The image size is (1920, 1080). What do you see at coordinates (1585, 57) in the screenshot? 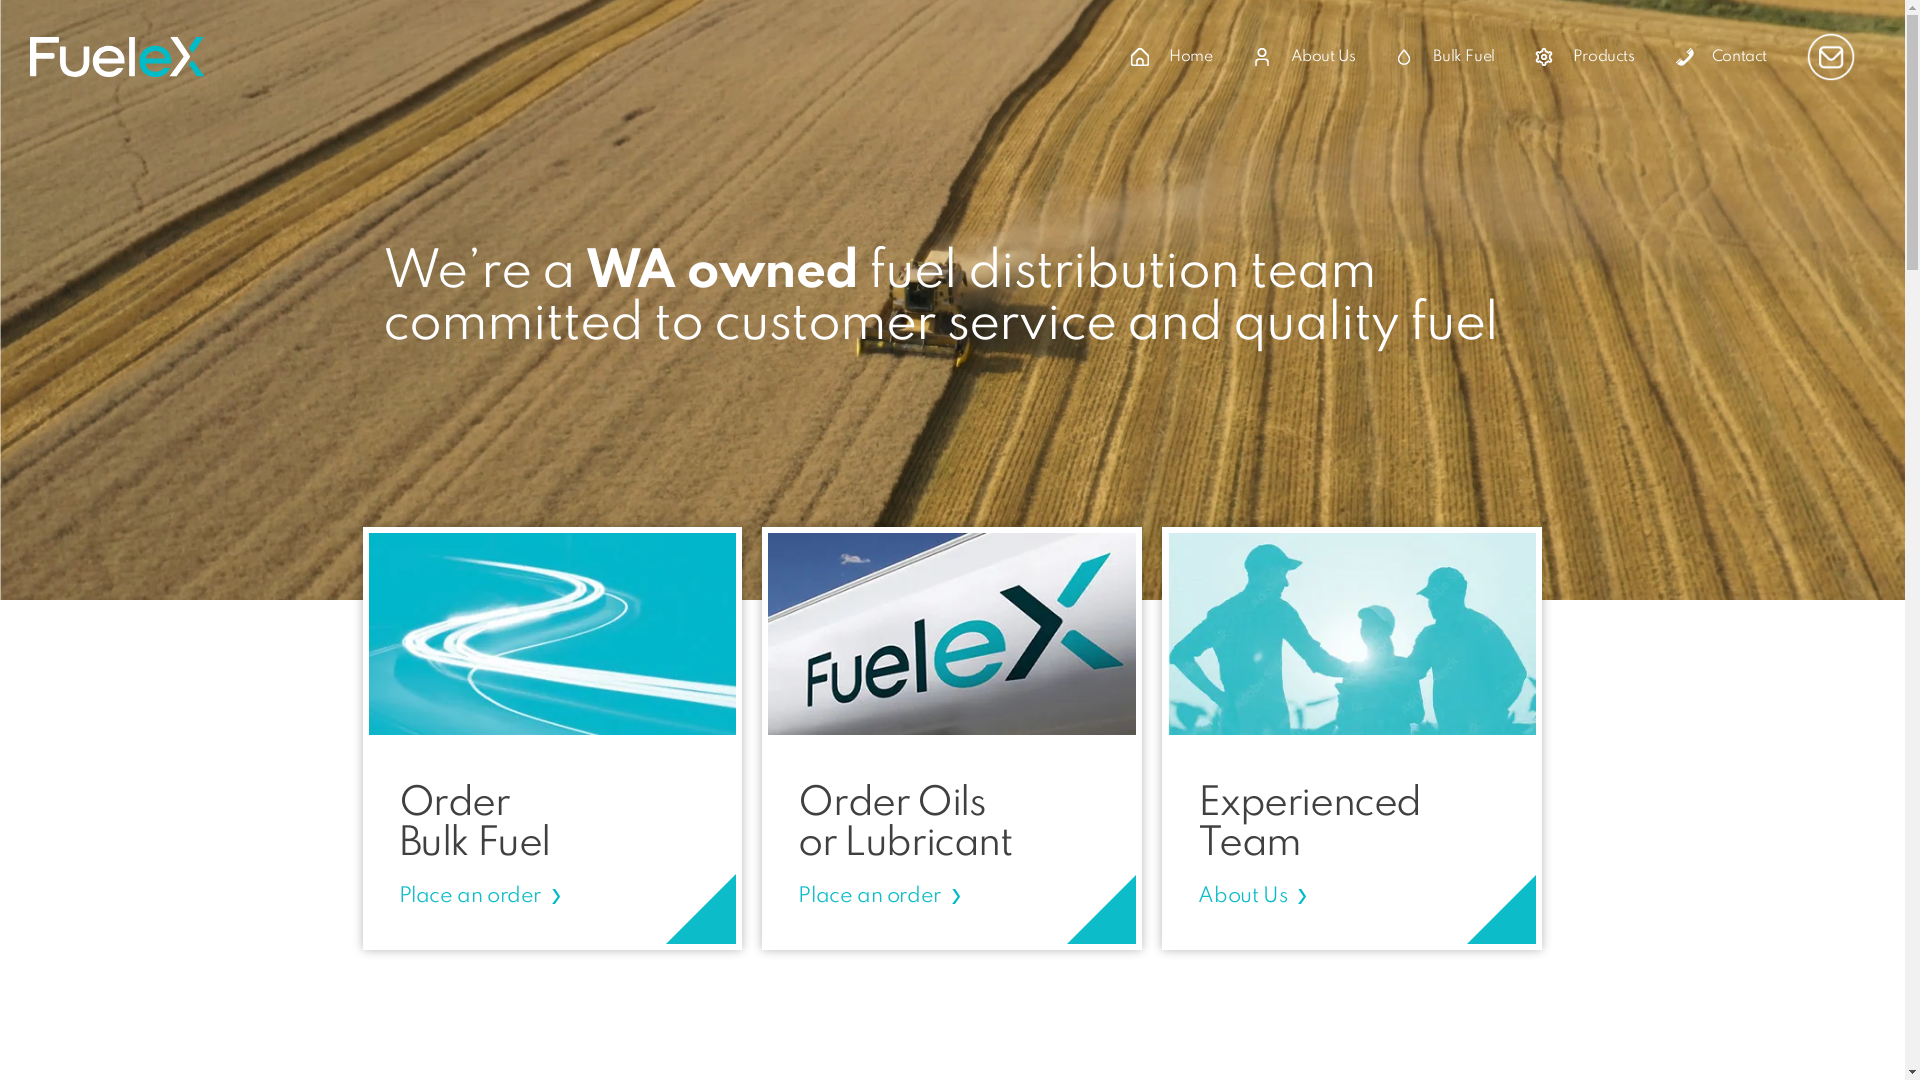
I see `Products` at bounding box center [1585, 57].